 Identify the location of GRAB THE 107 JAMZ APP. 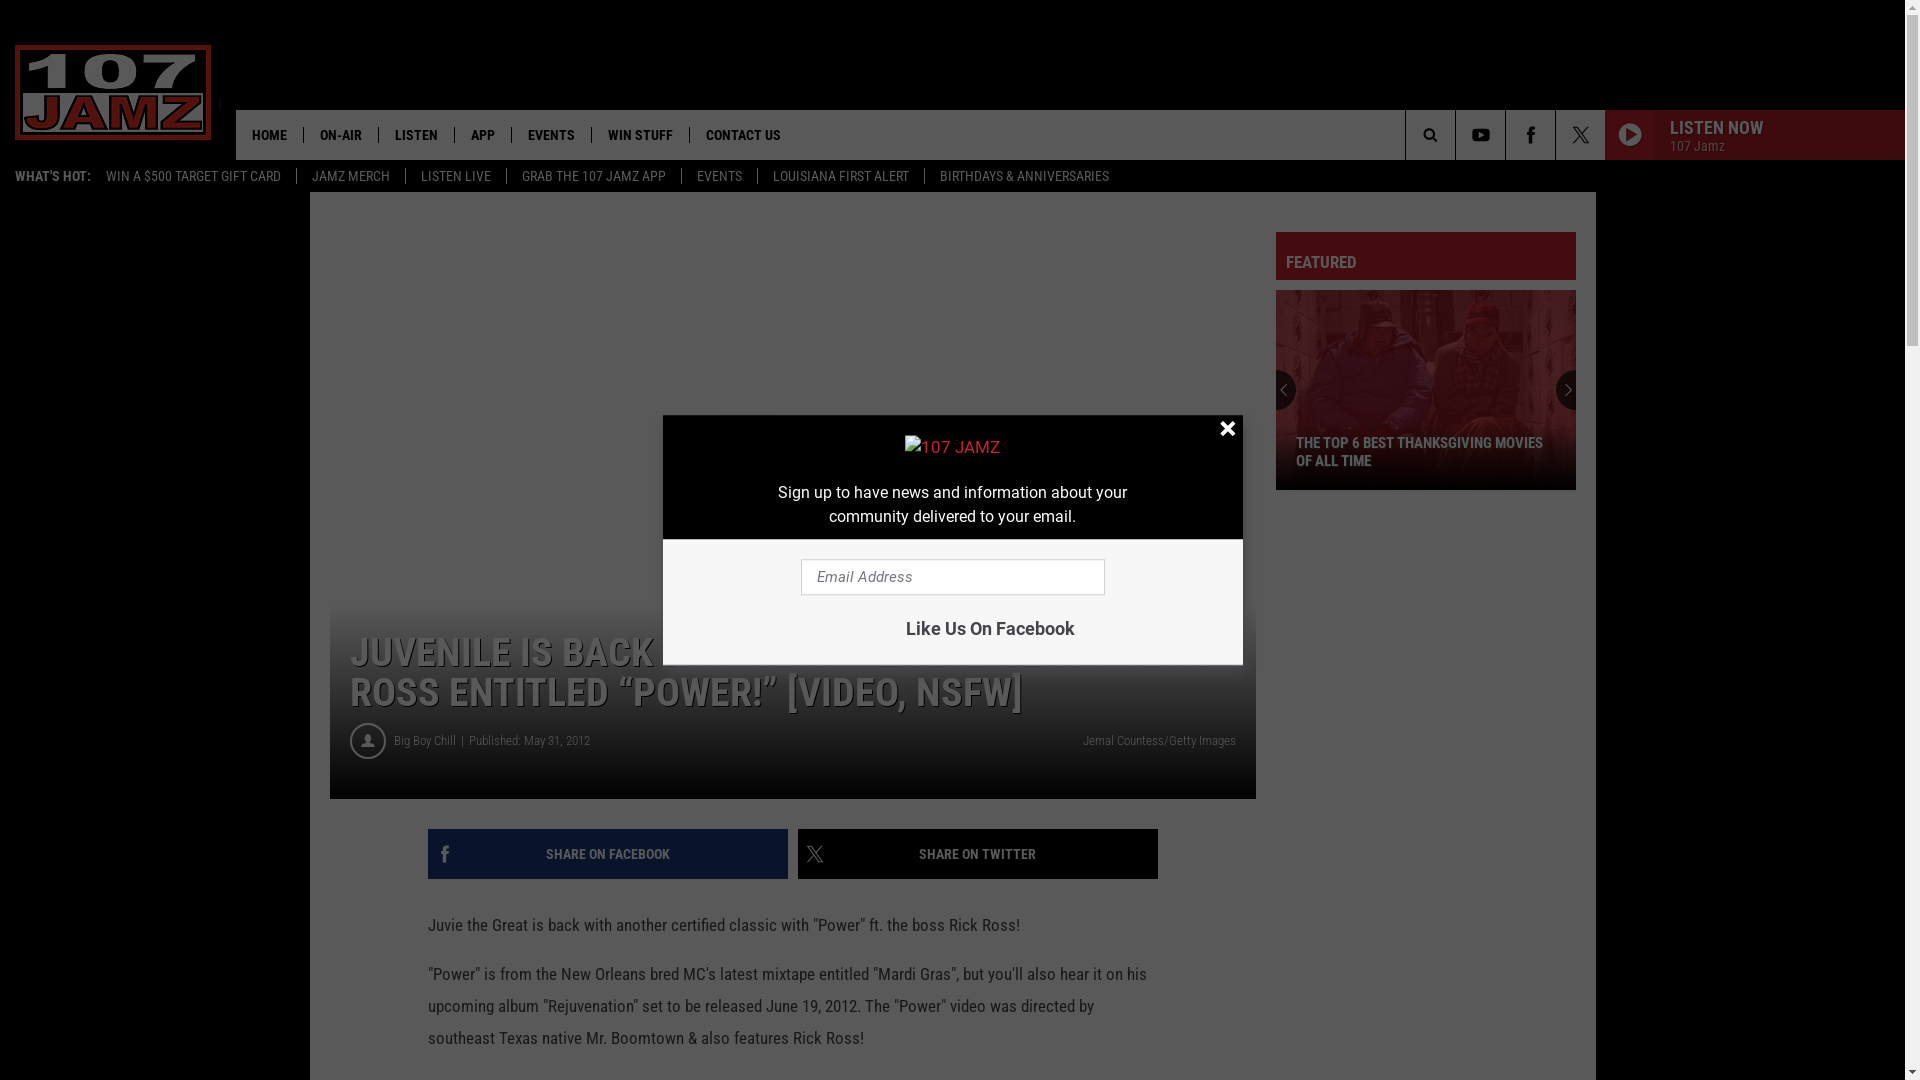
(594, 176).